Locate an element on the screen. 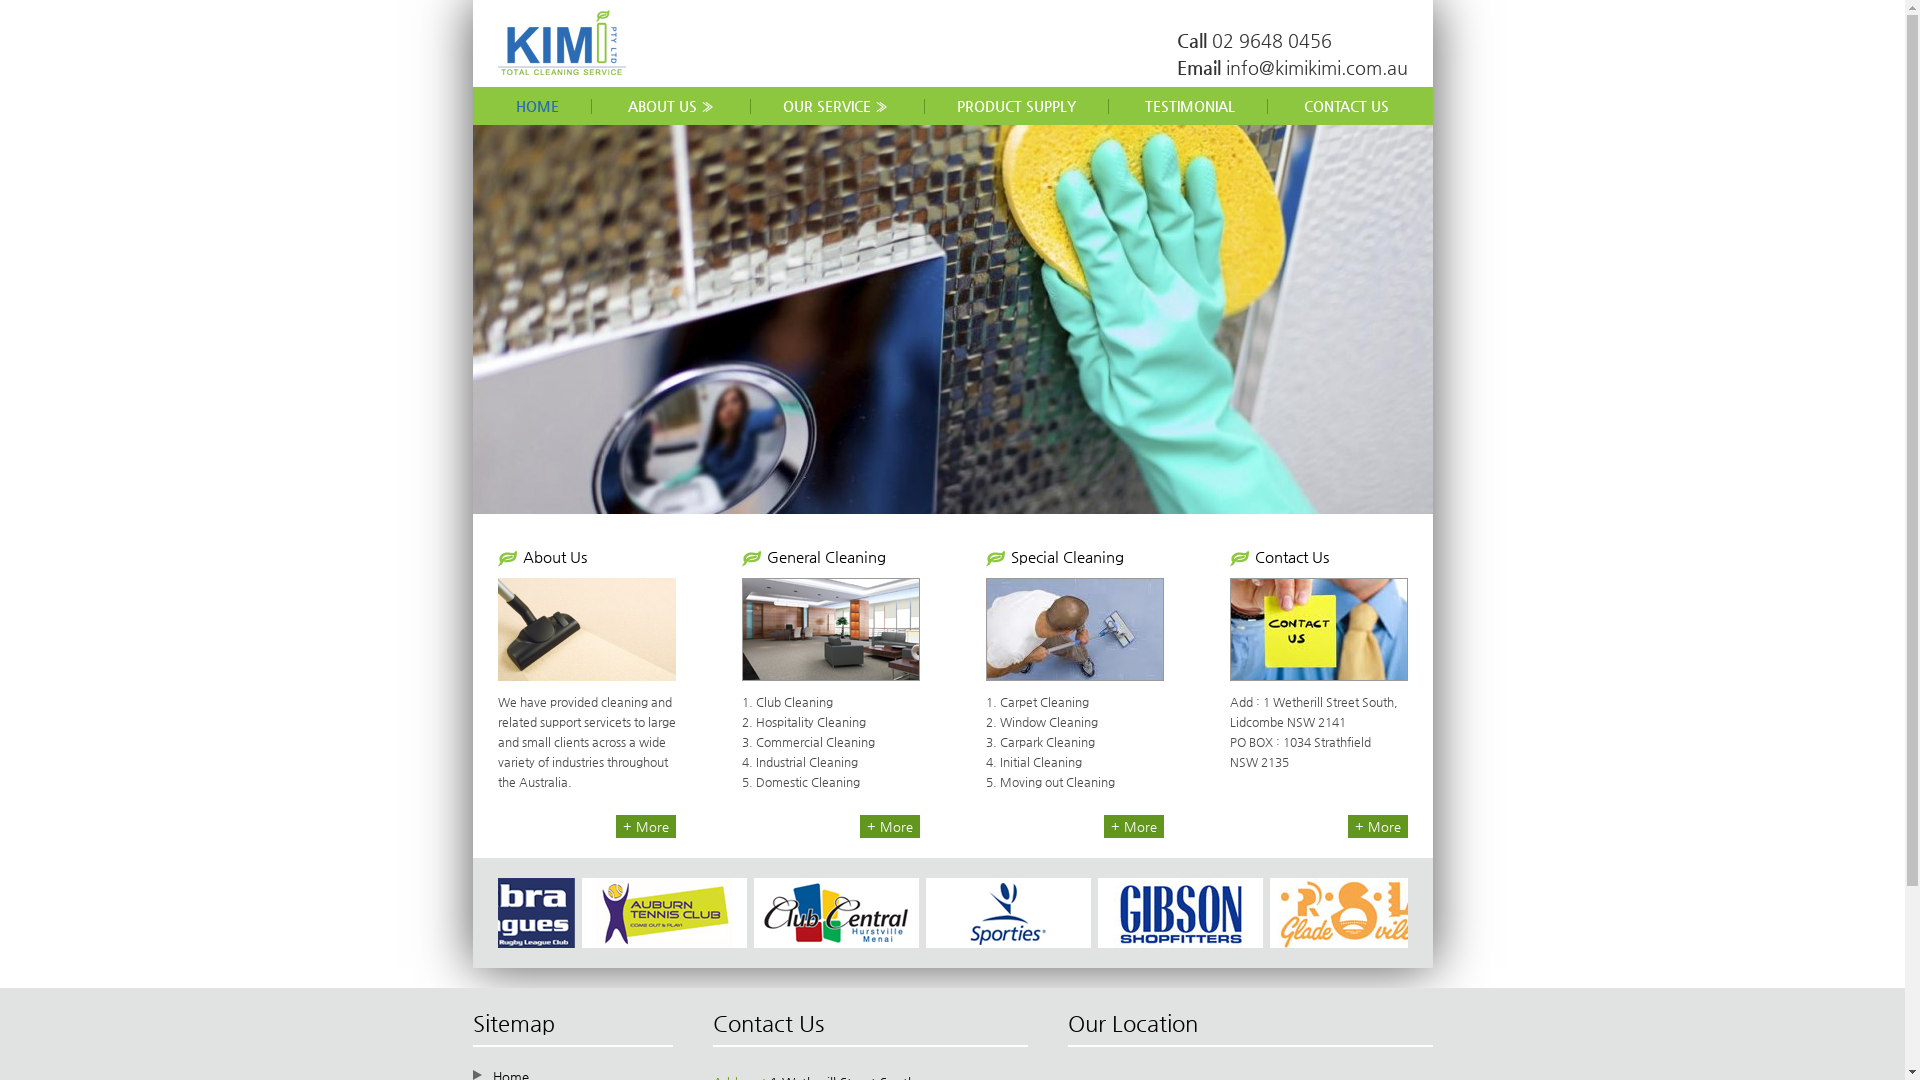  CONTACT US is located at coordinates (1346, 106).